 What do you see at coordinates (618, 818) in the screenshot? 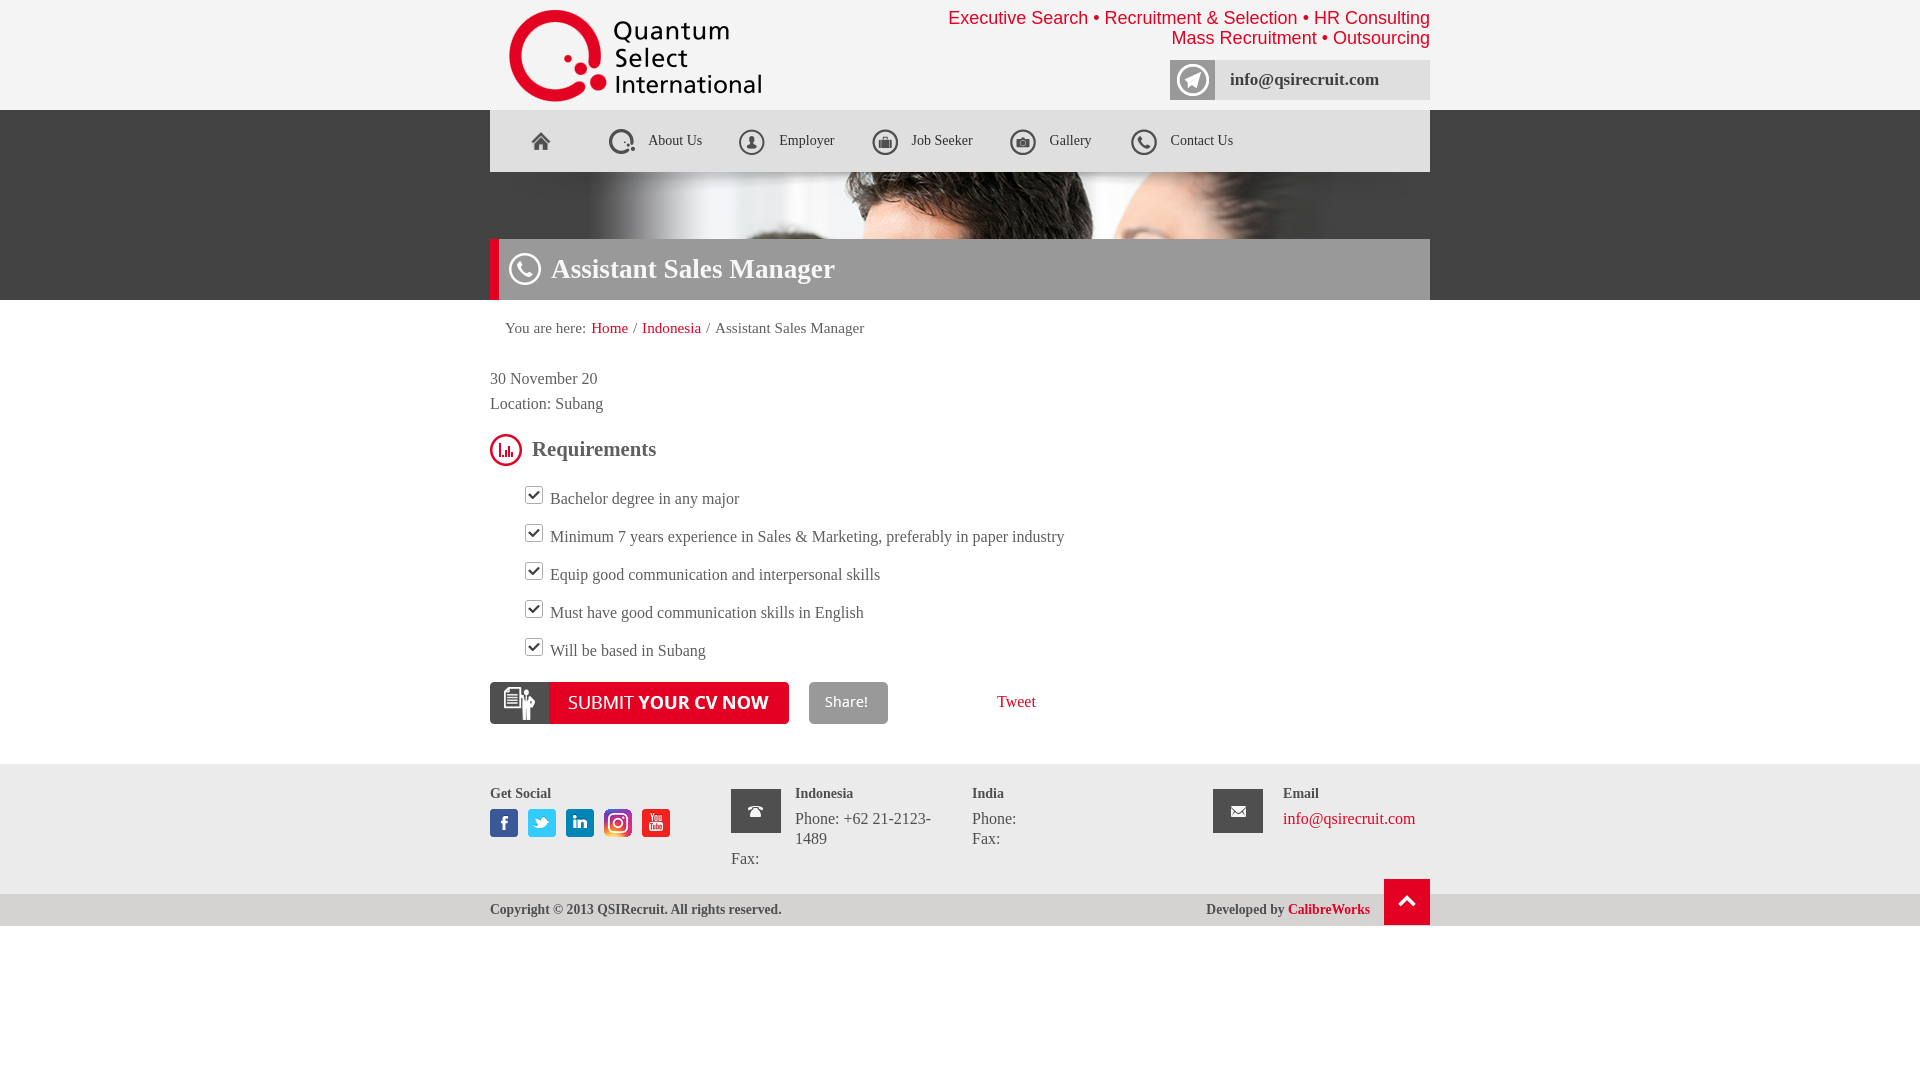
I see `gplus` at bounding box center [618, 818].